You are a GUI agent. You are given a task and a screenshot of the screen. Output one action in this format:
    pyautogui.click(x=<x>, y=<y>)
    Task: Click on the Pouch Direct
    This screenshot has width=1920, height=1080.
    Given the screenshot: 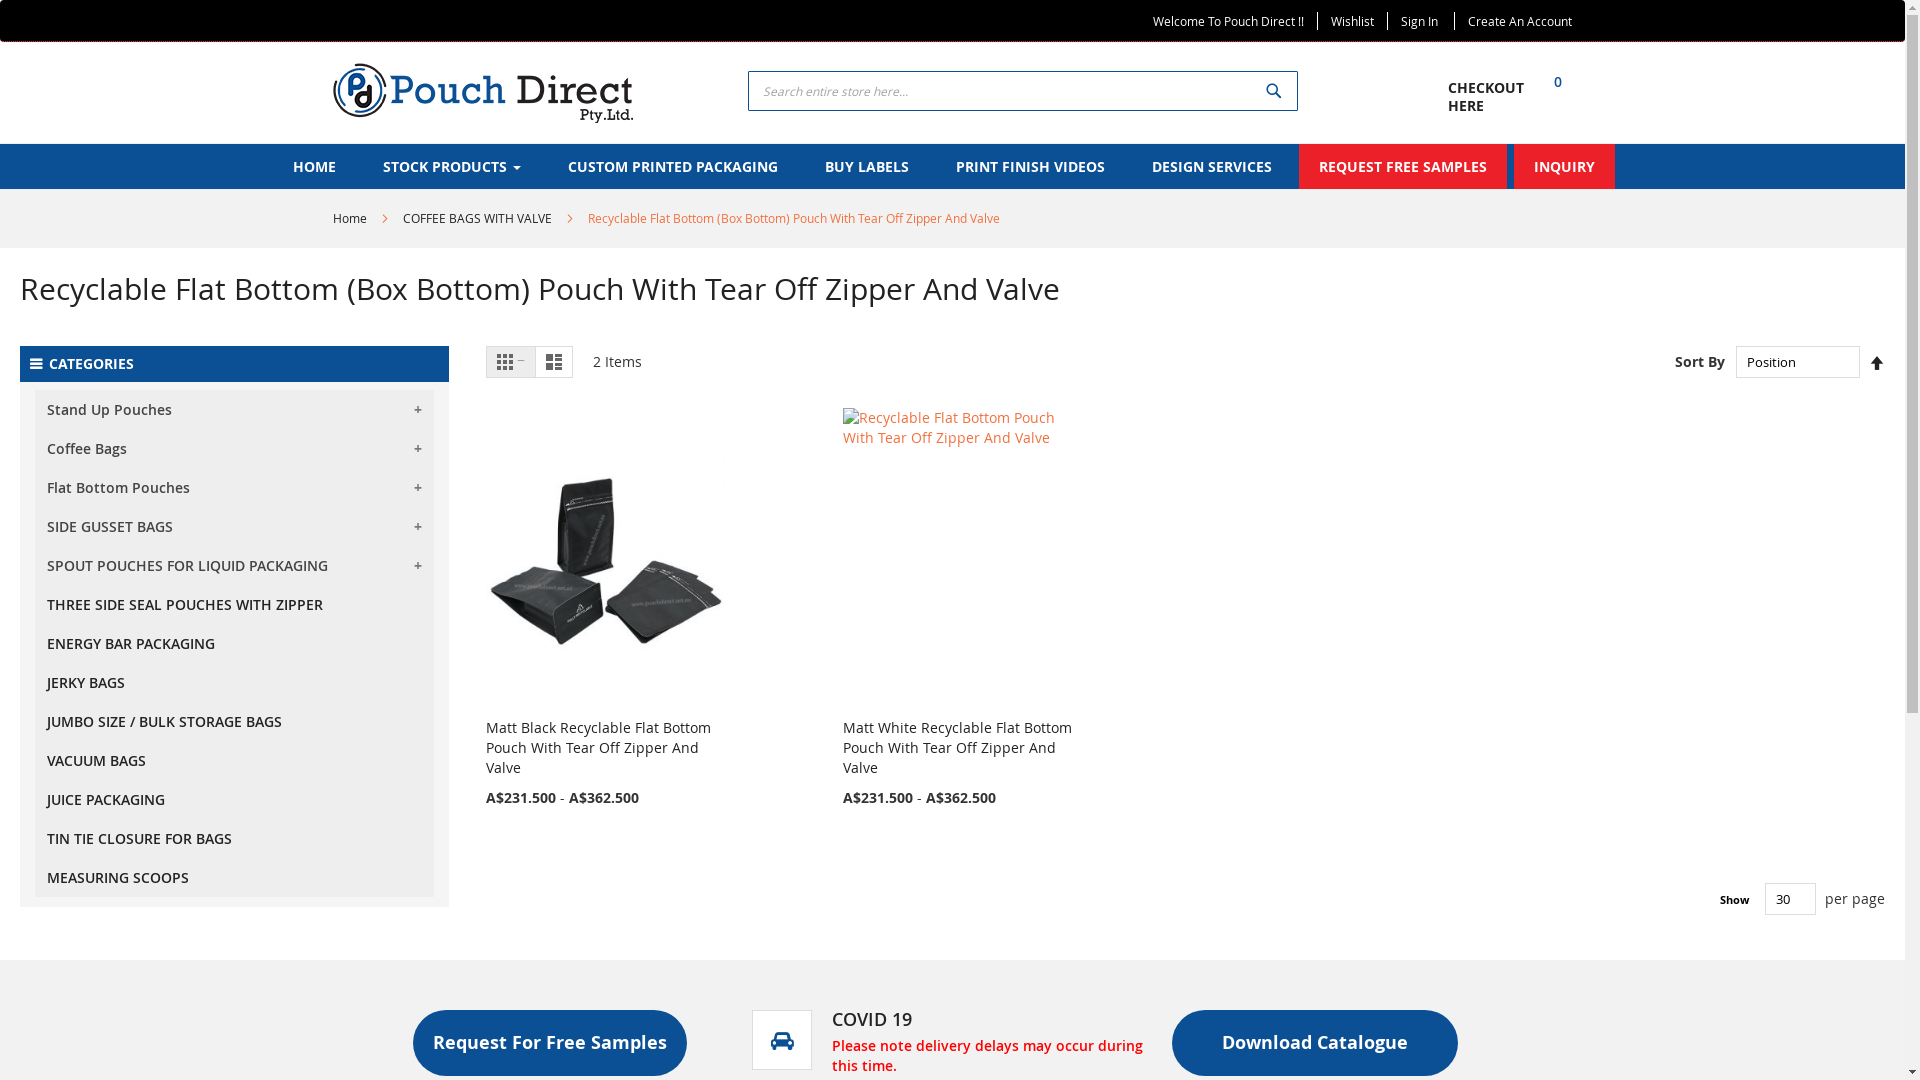 What is the action you would take?
    pyautogui.click(x=482, y=92)
    